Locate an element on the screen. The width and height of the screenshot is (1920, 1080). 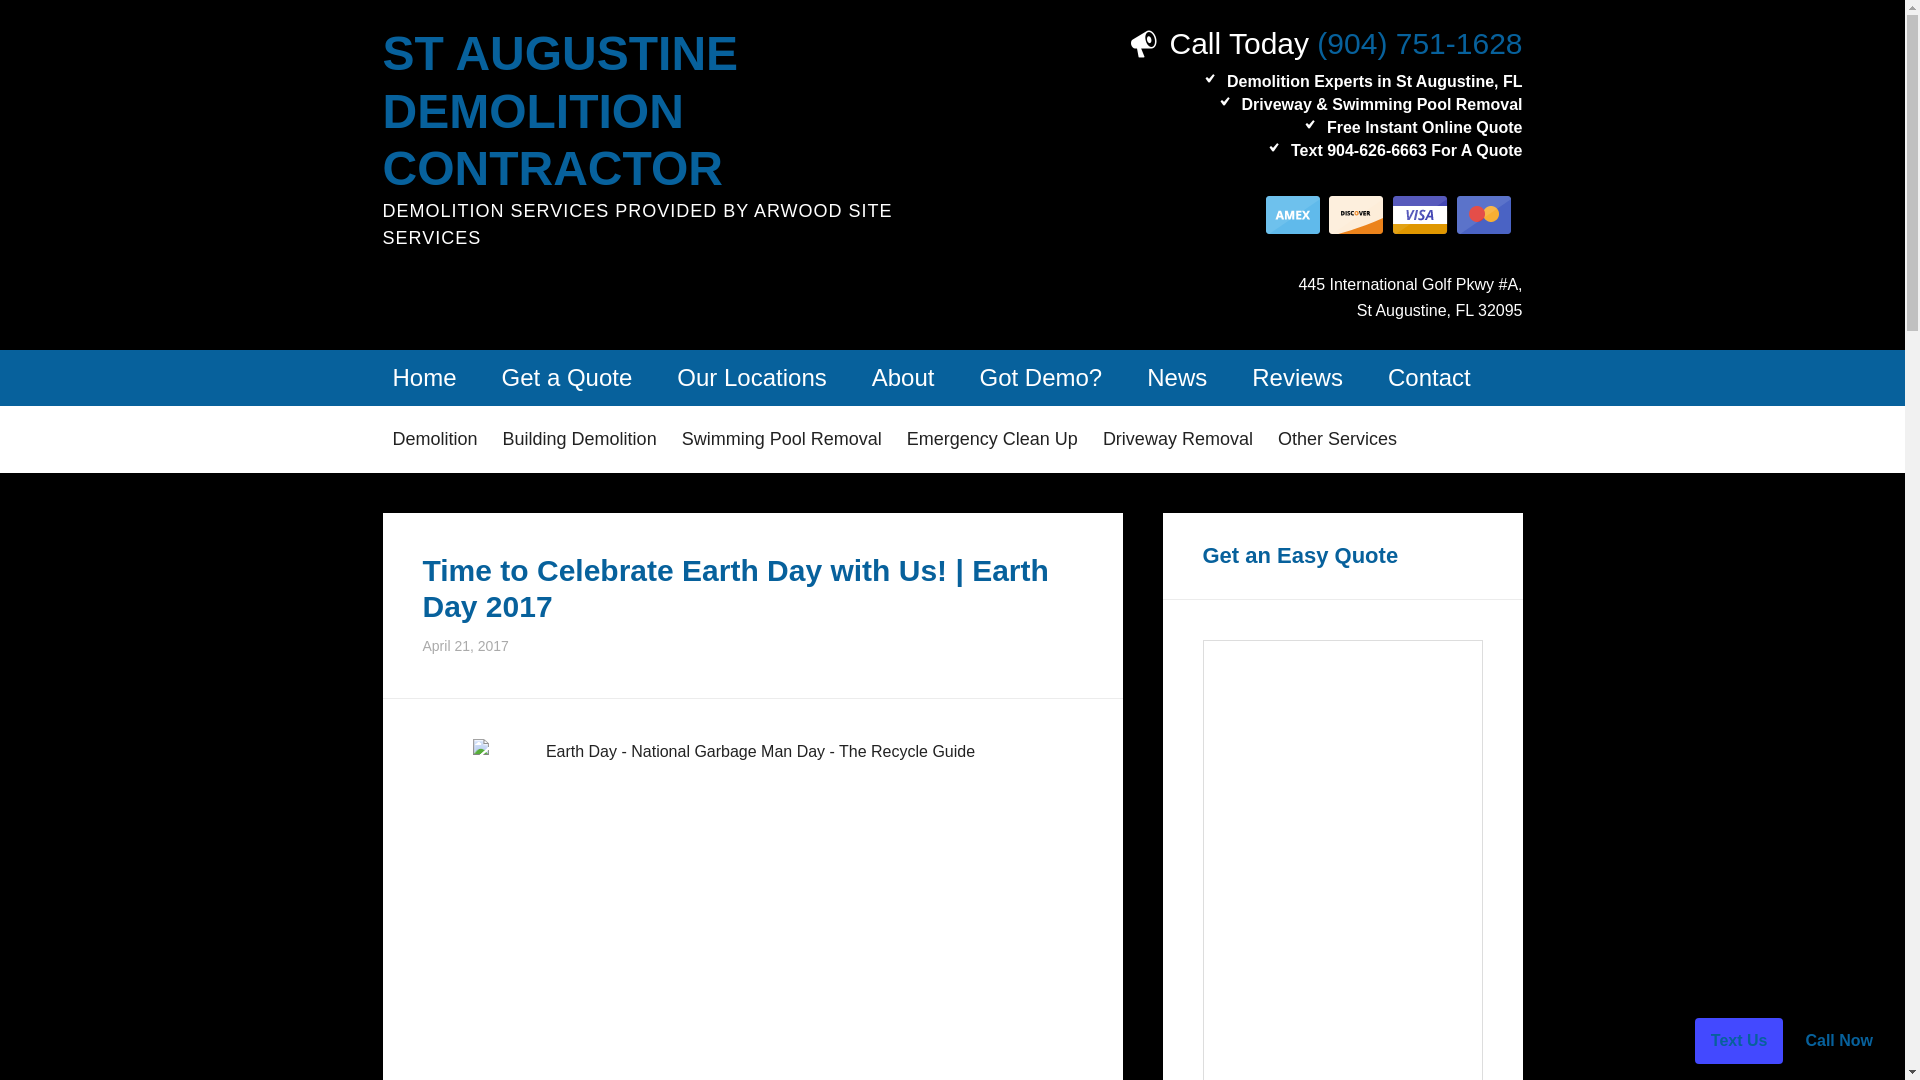
Contact is located at coordinates (1429, 378).